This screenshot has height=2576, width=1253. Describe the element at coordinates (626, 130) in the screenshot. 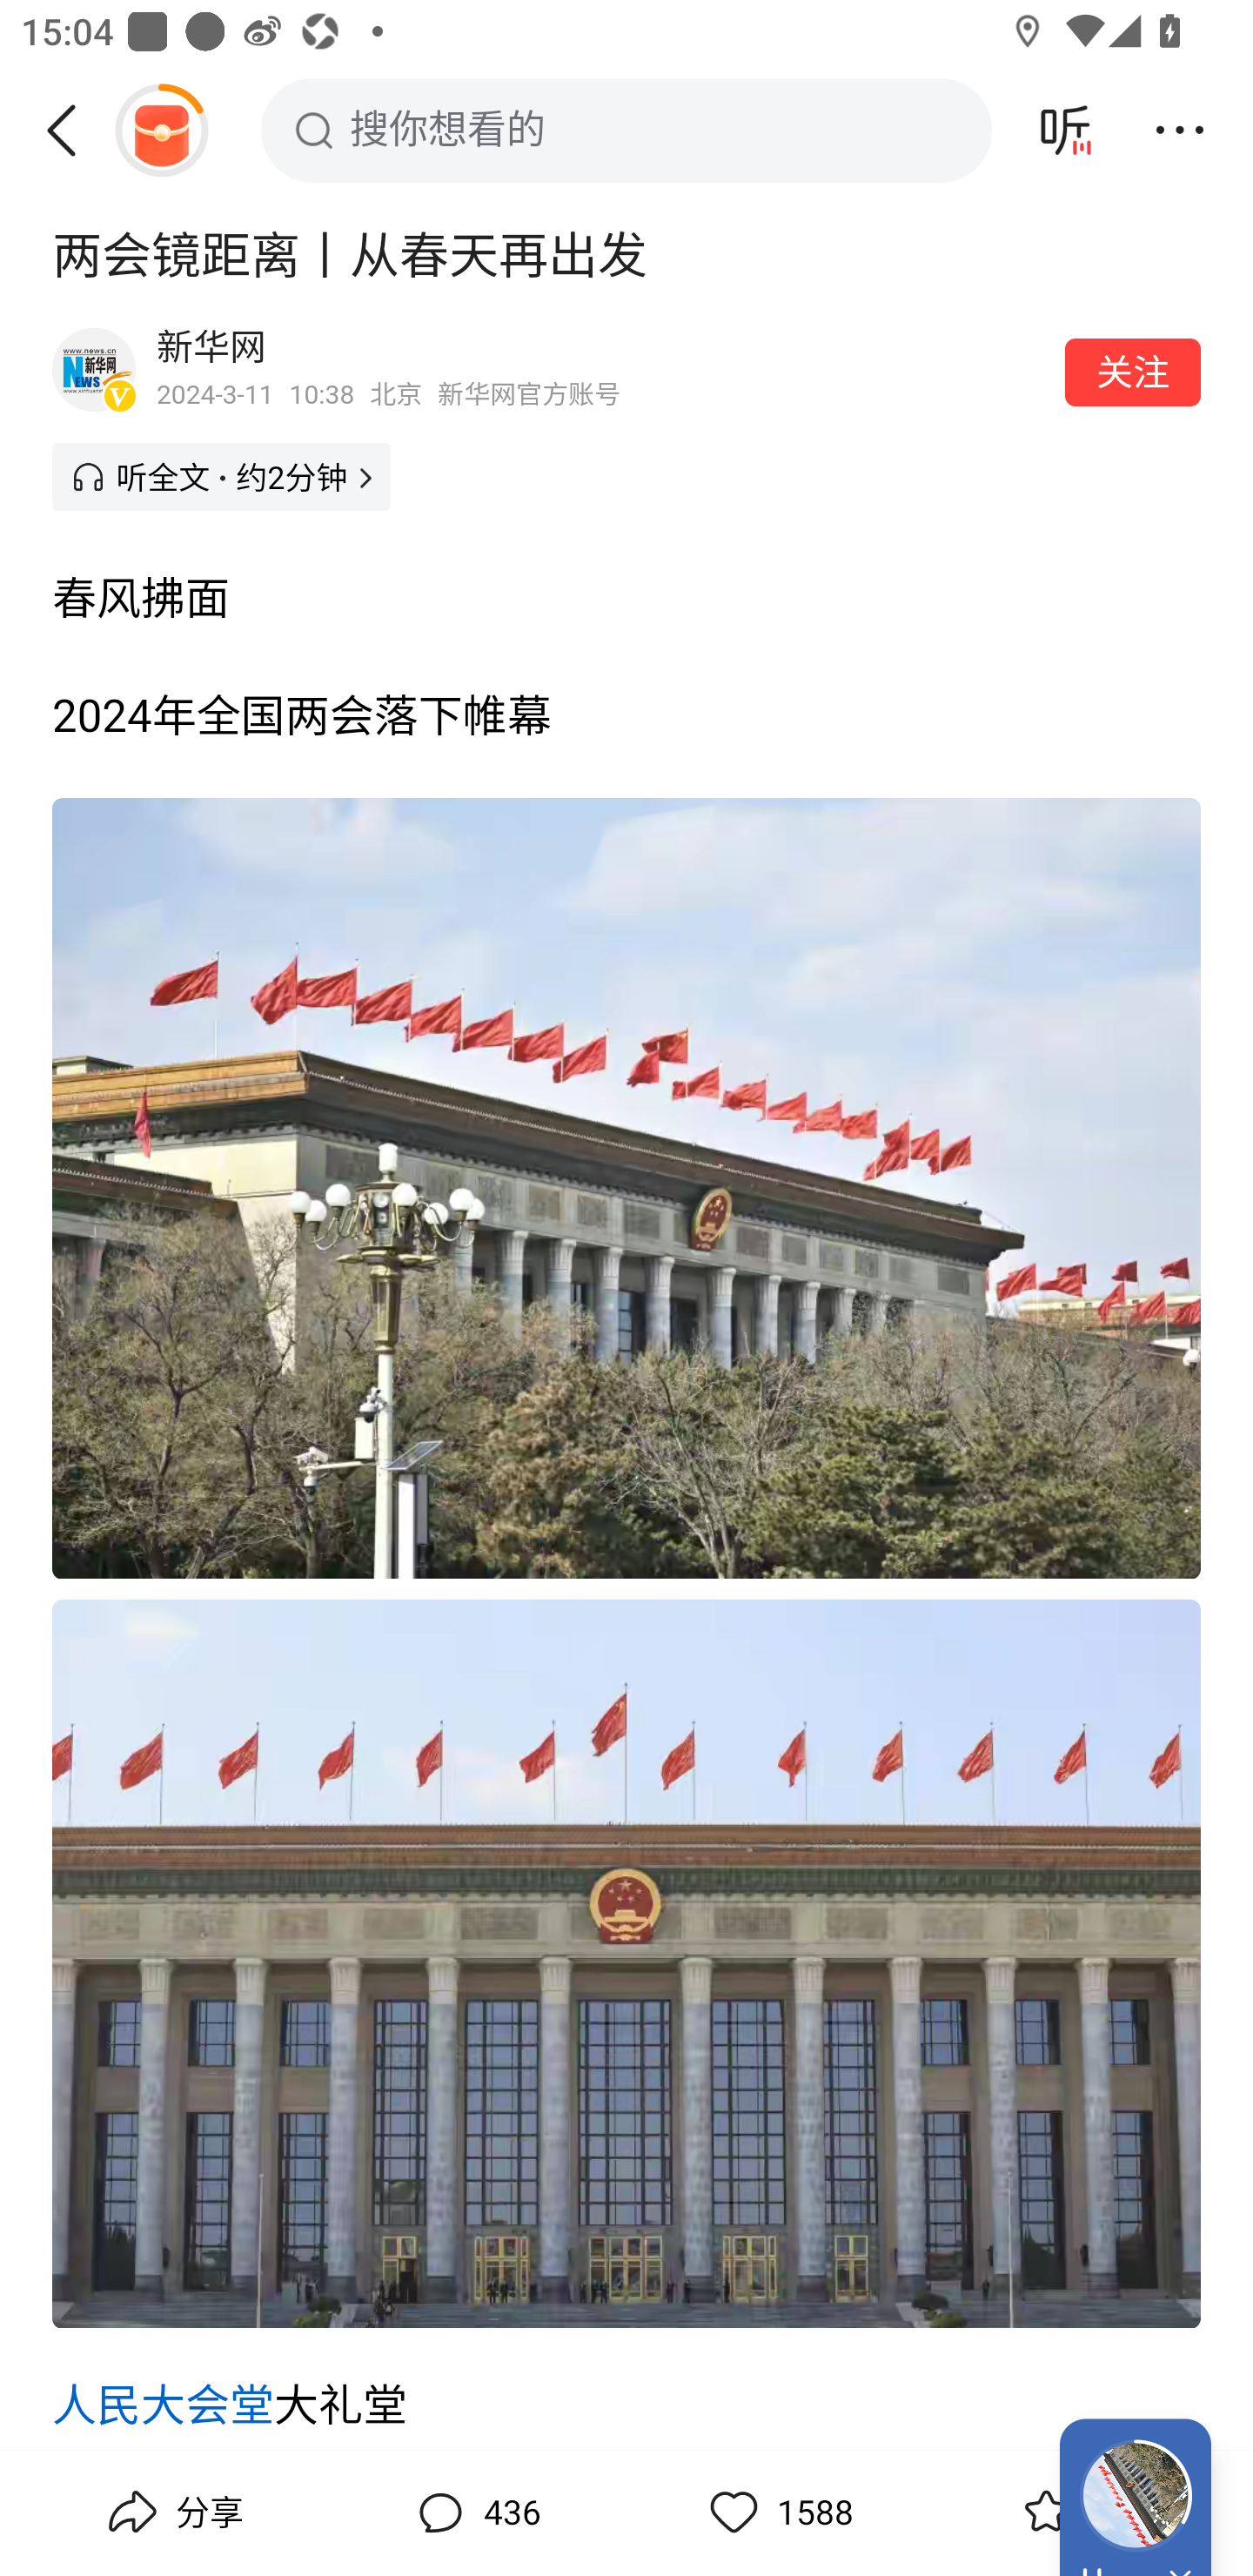

I see `搜你想看的 搜索框，搜你想看的` at that location.